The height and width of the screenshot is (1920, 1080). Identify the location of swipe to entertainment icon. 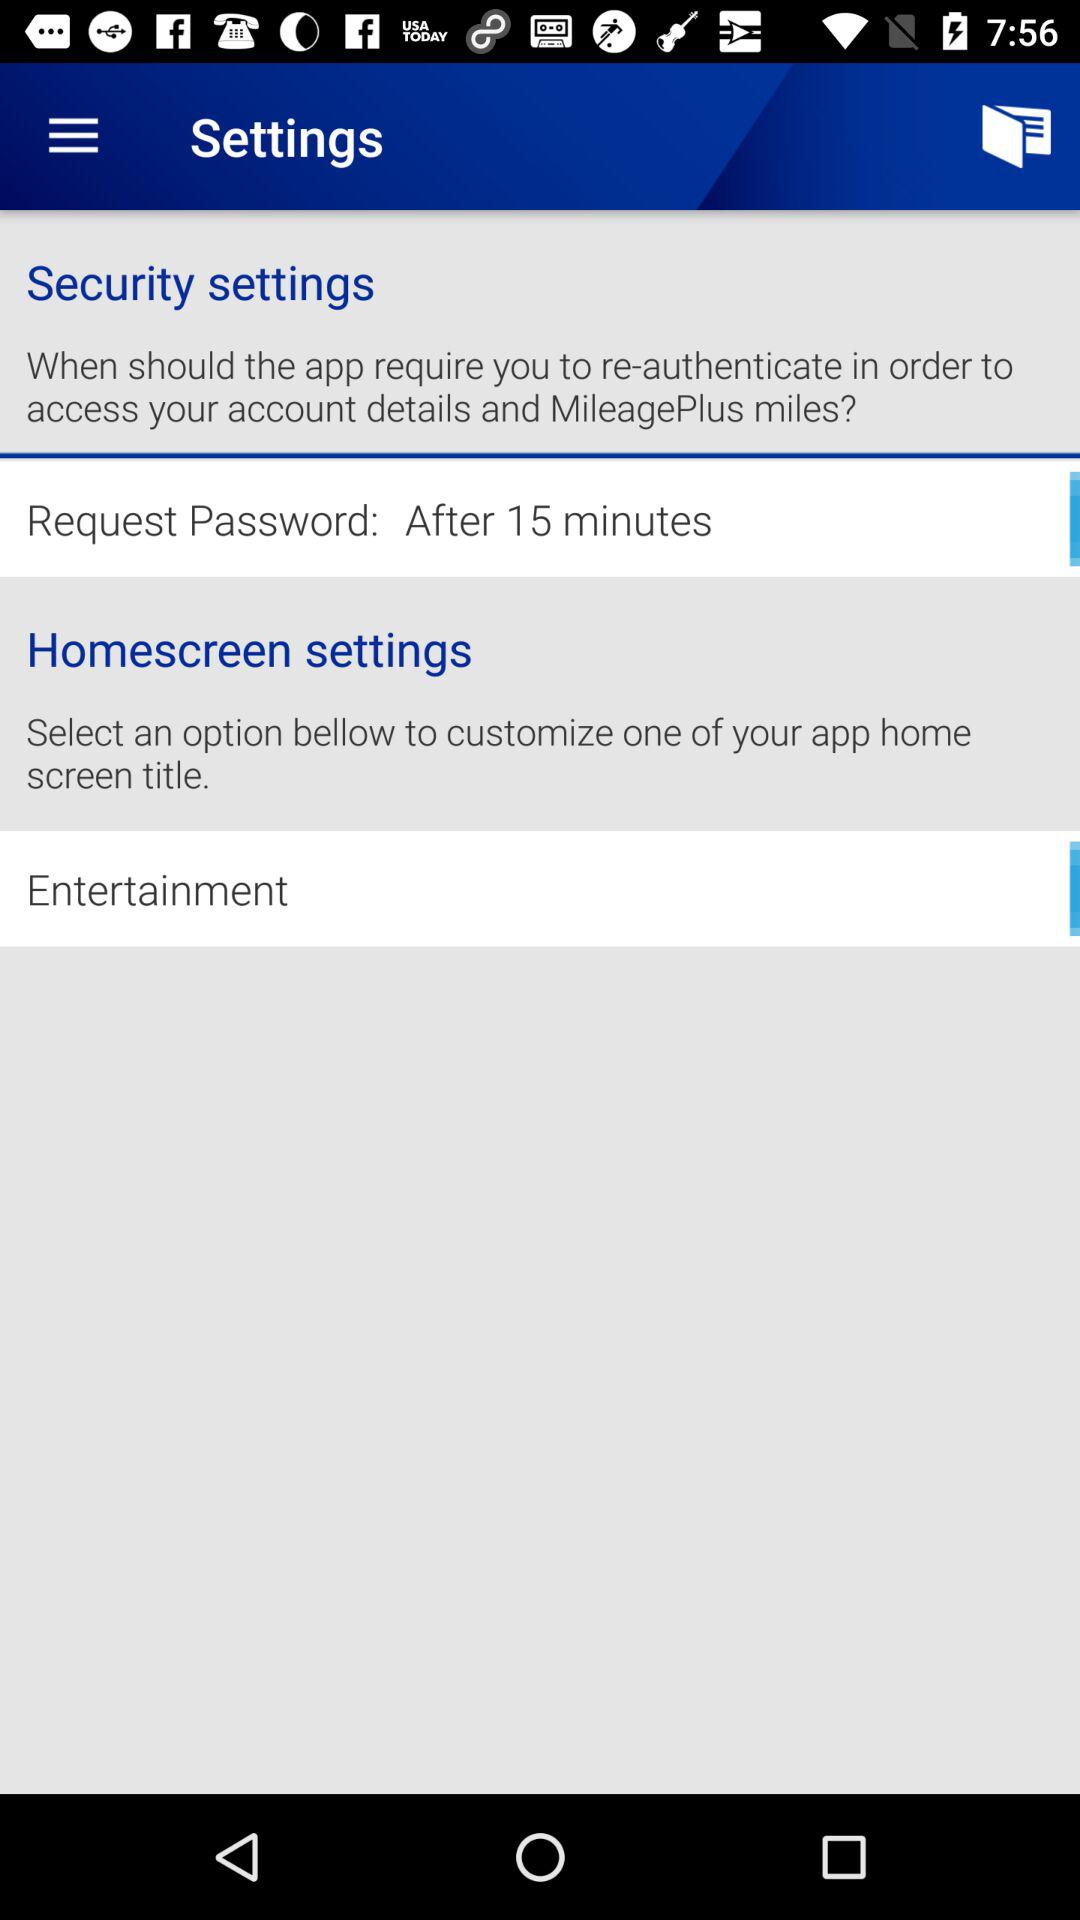
(540, 888).